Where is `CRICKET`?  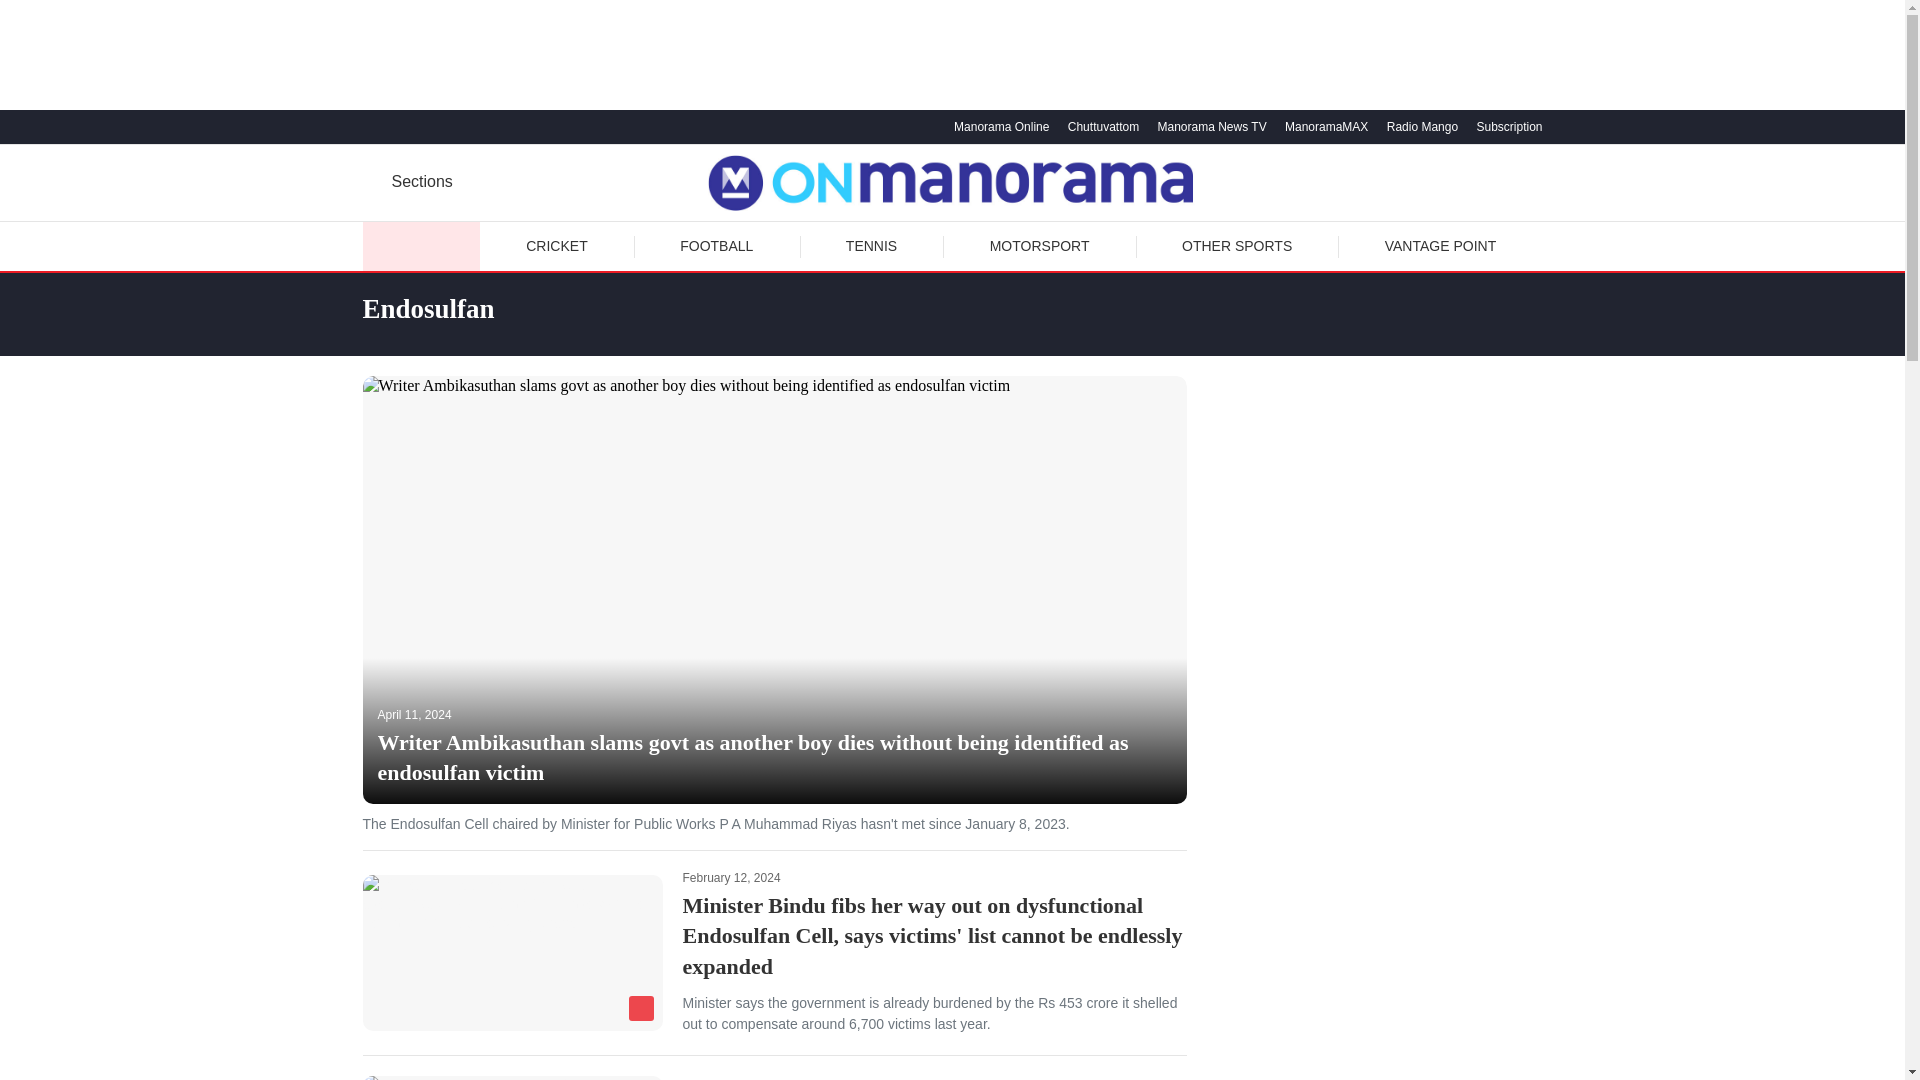
CRICKET is located at coordinates (556, 246).